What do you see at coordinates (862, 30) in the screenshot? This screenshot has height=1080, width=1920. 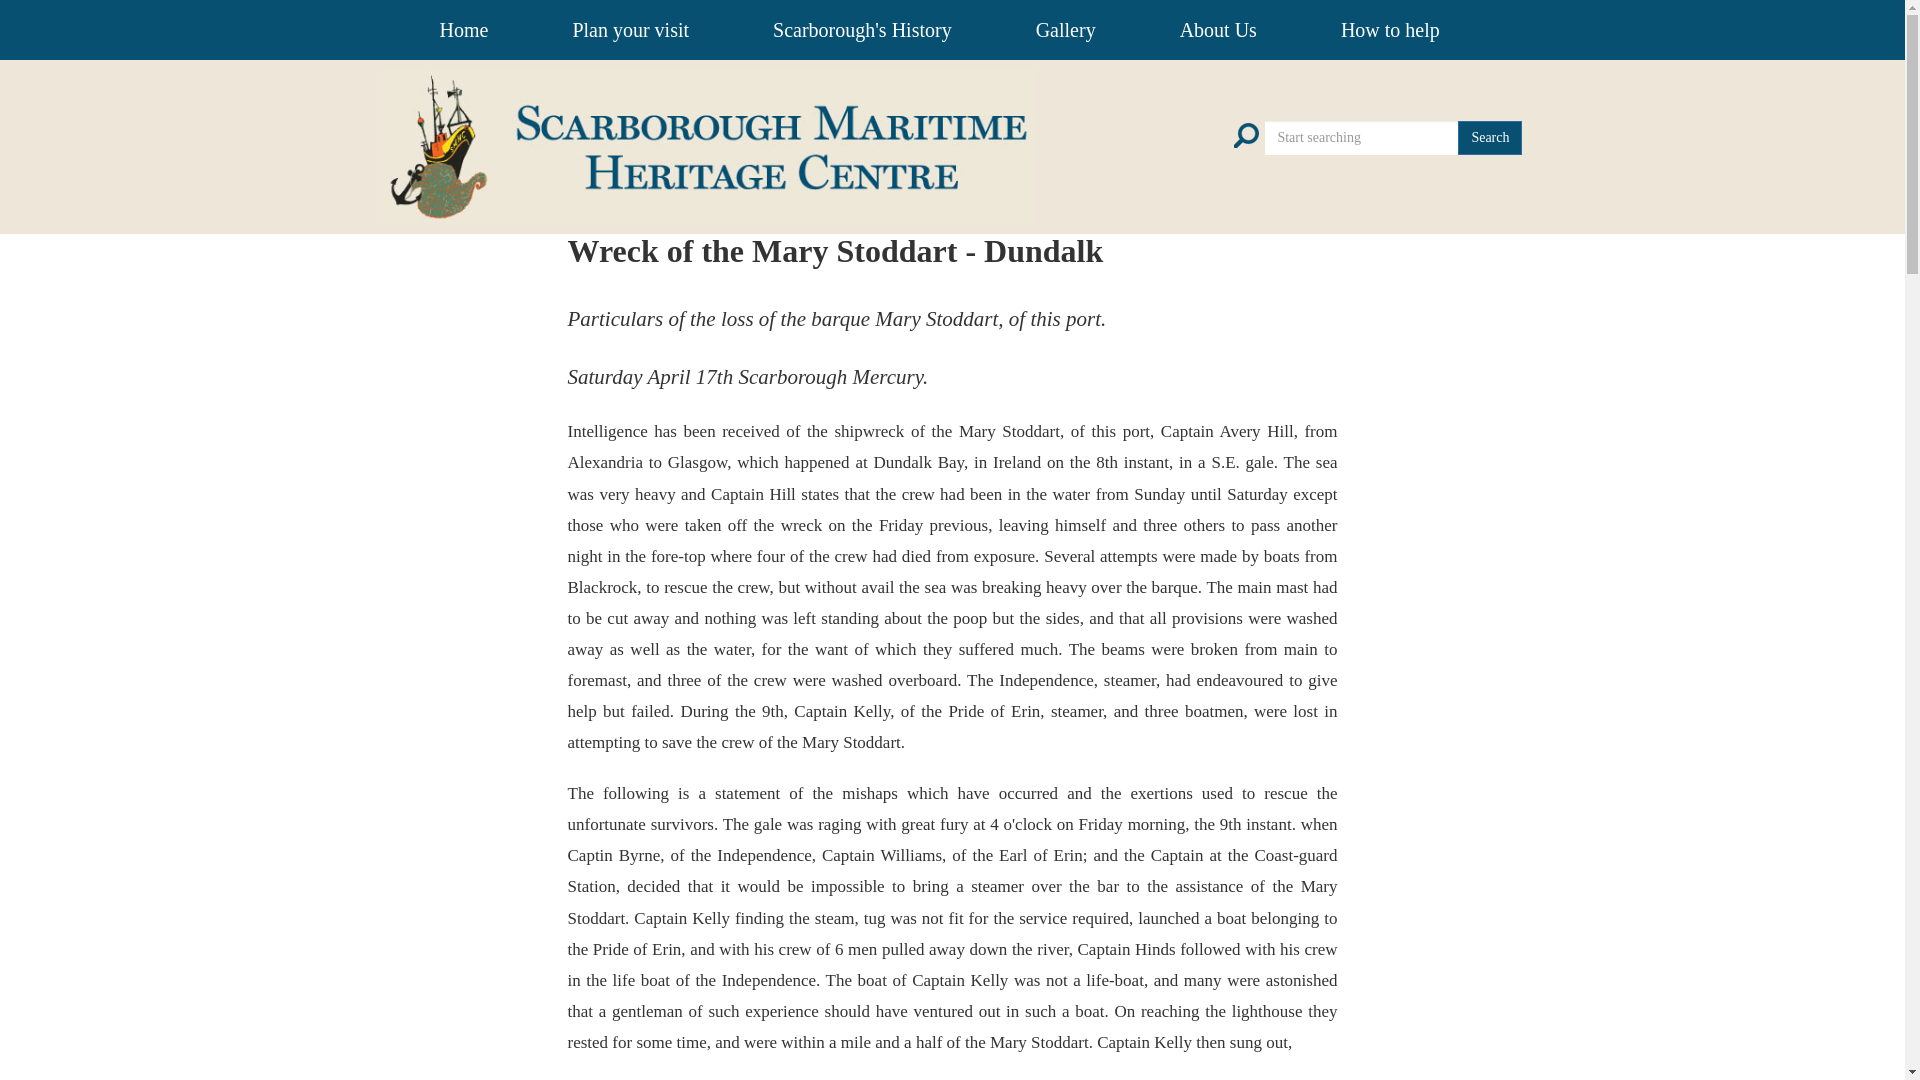 I see `Scarborough's History` at bounding box center [862, 30].